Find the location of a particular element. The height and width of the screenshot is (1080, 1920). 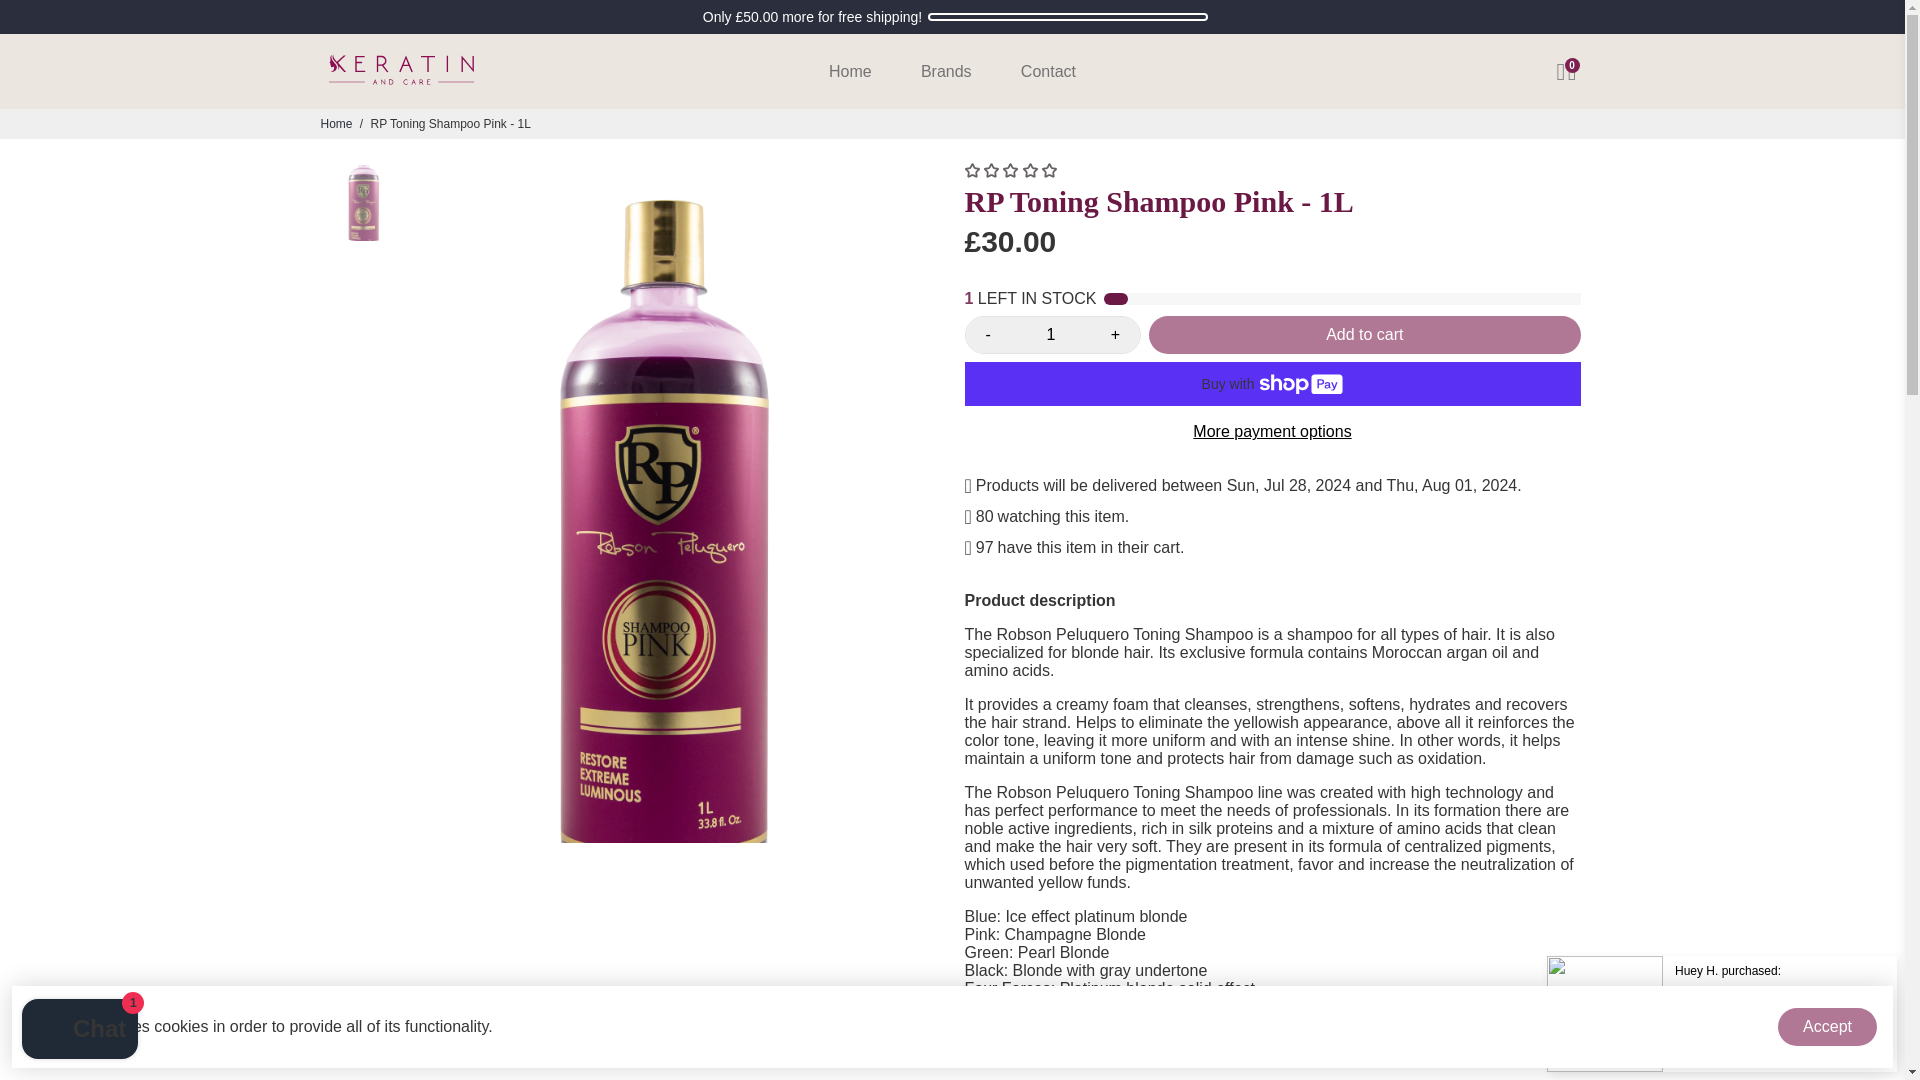

Treatment is located at coordinates (1259, 1046).